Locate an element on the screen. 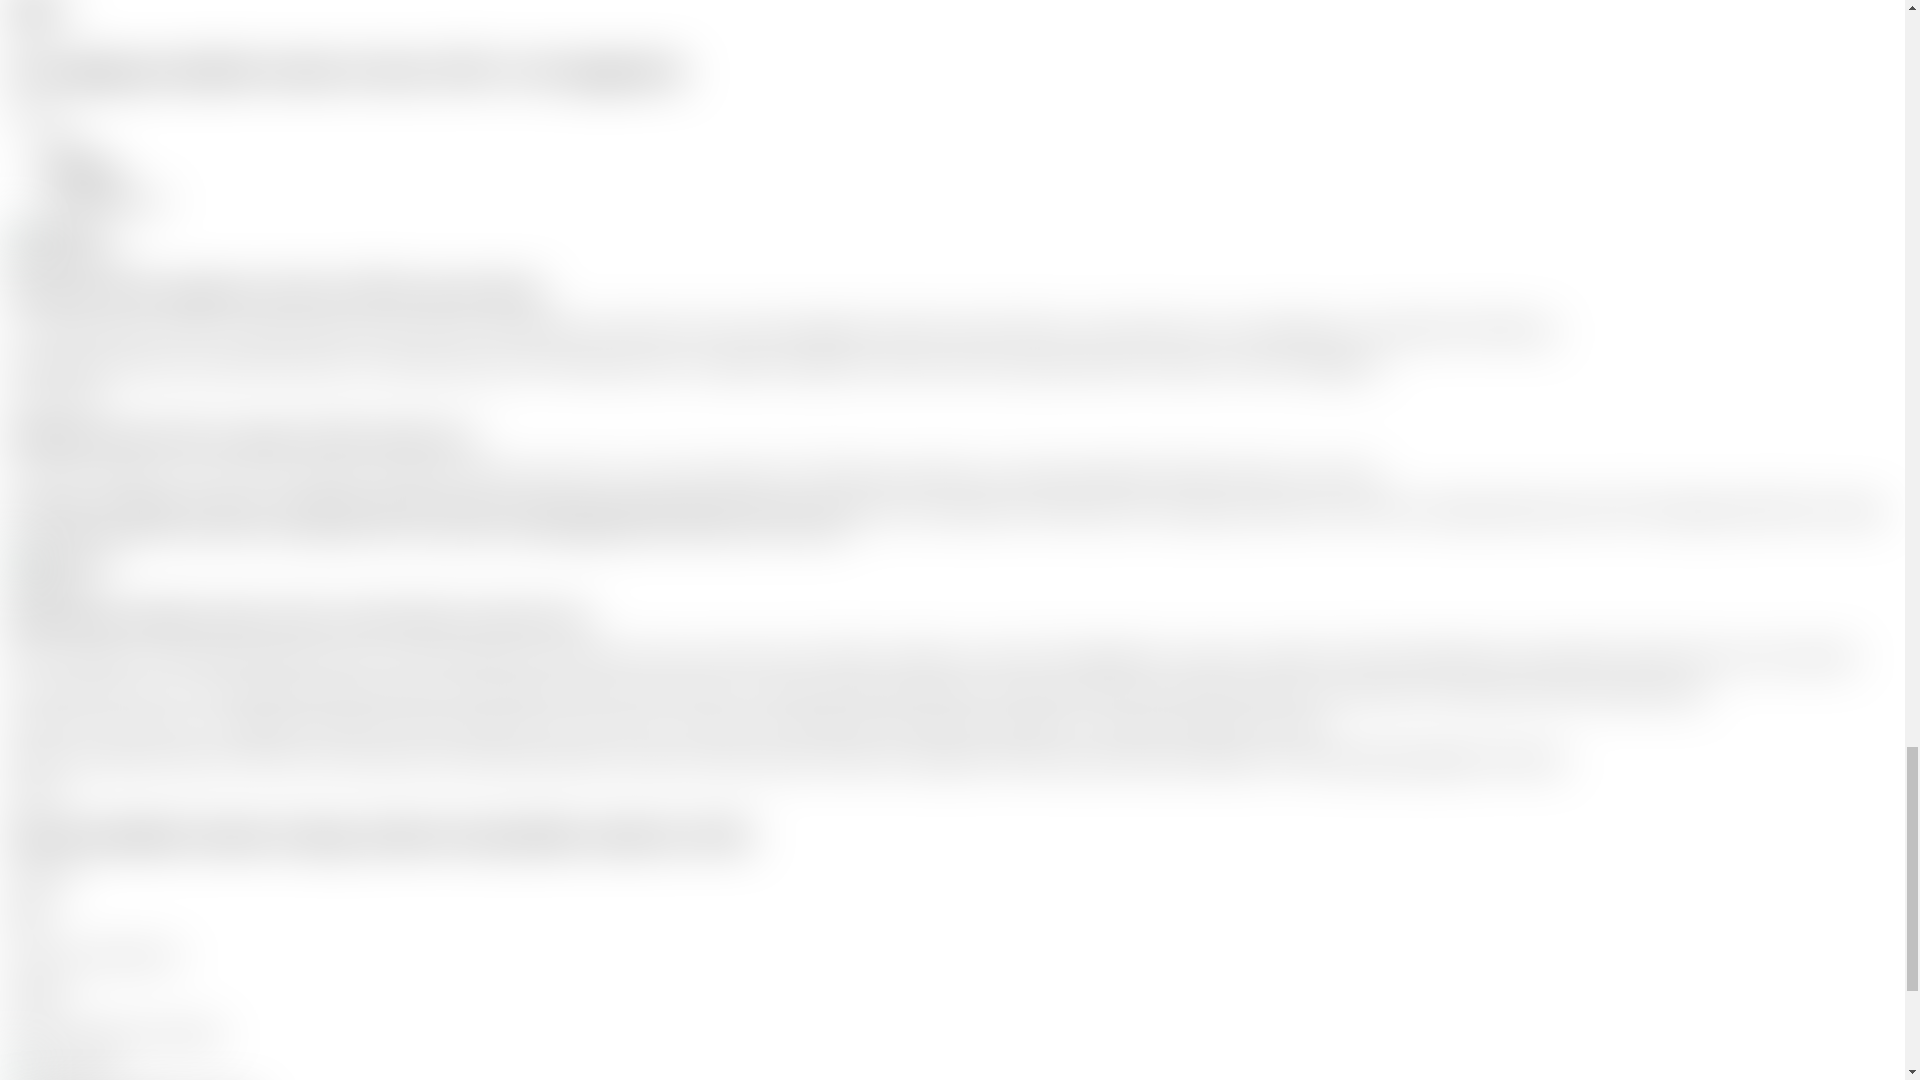 This screenshot has width=1920, height=1080. BACKGROUND is located at coordinates (64, 252).